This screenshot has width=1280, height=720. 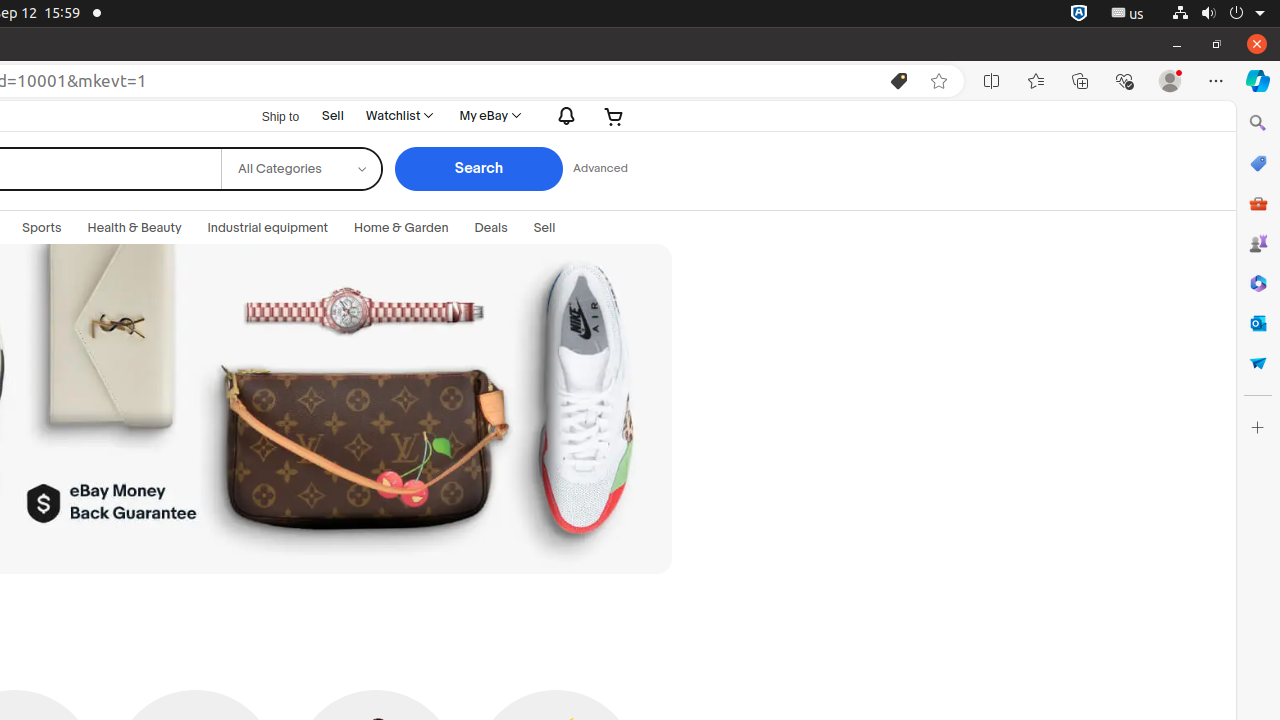 What do you see at coordinates (1258, 163) in the screenshot?
I see `Microsoft Shopping` at bounding box center [1258, 163].